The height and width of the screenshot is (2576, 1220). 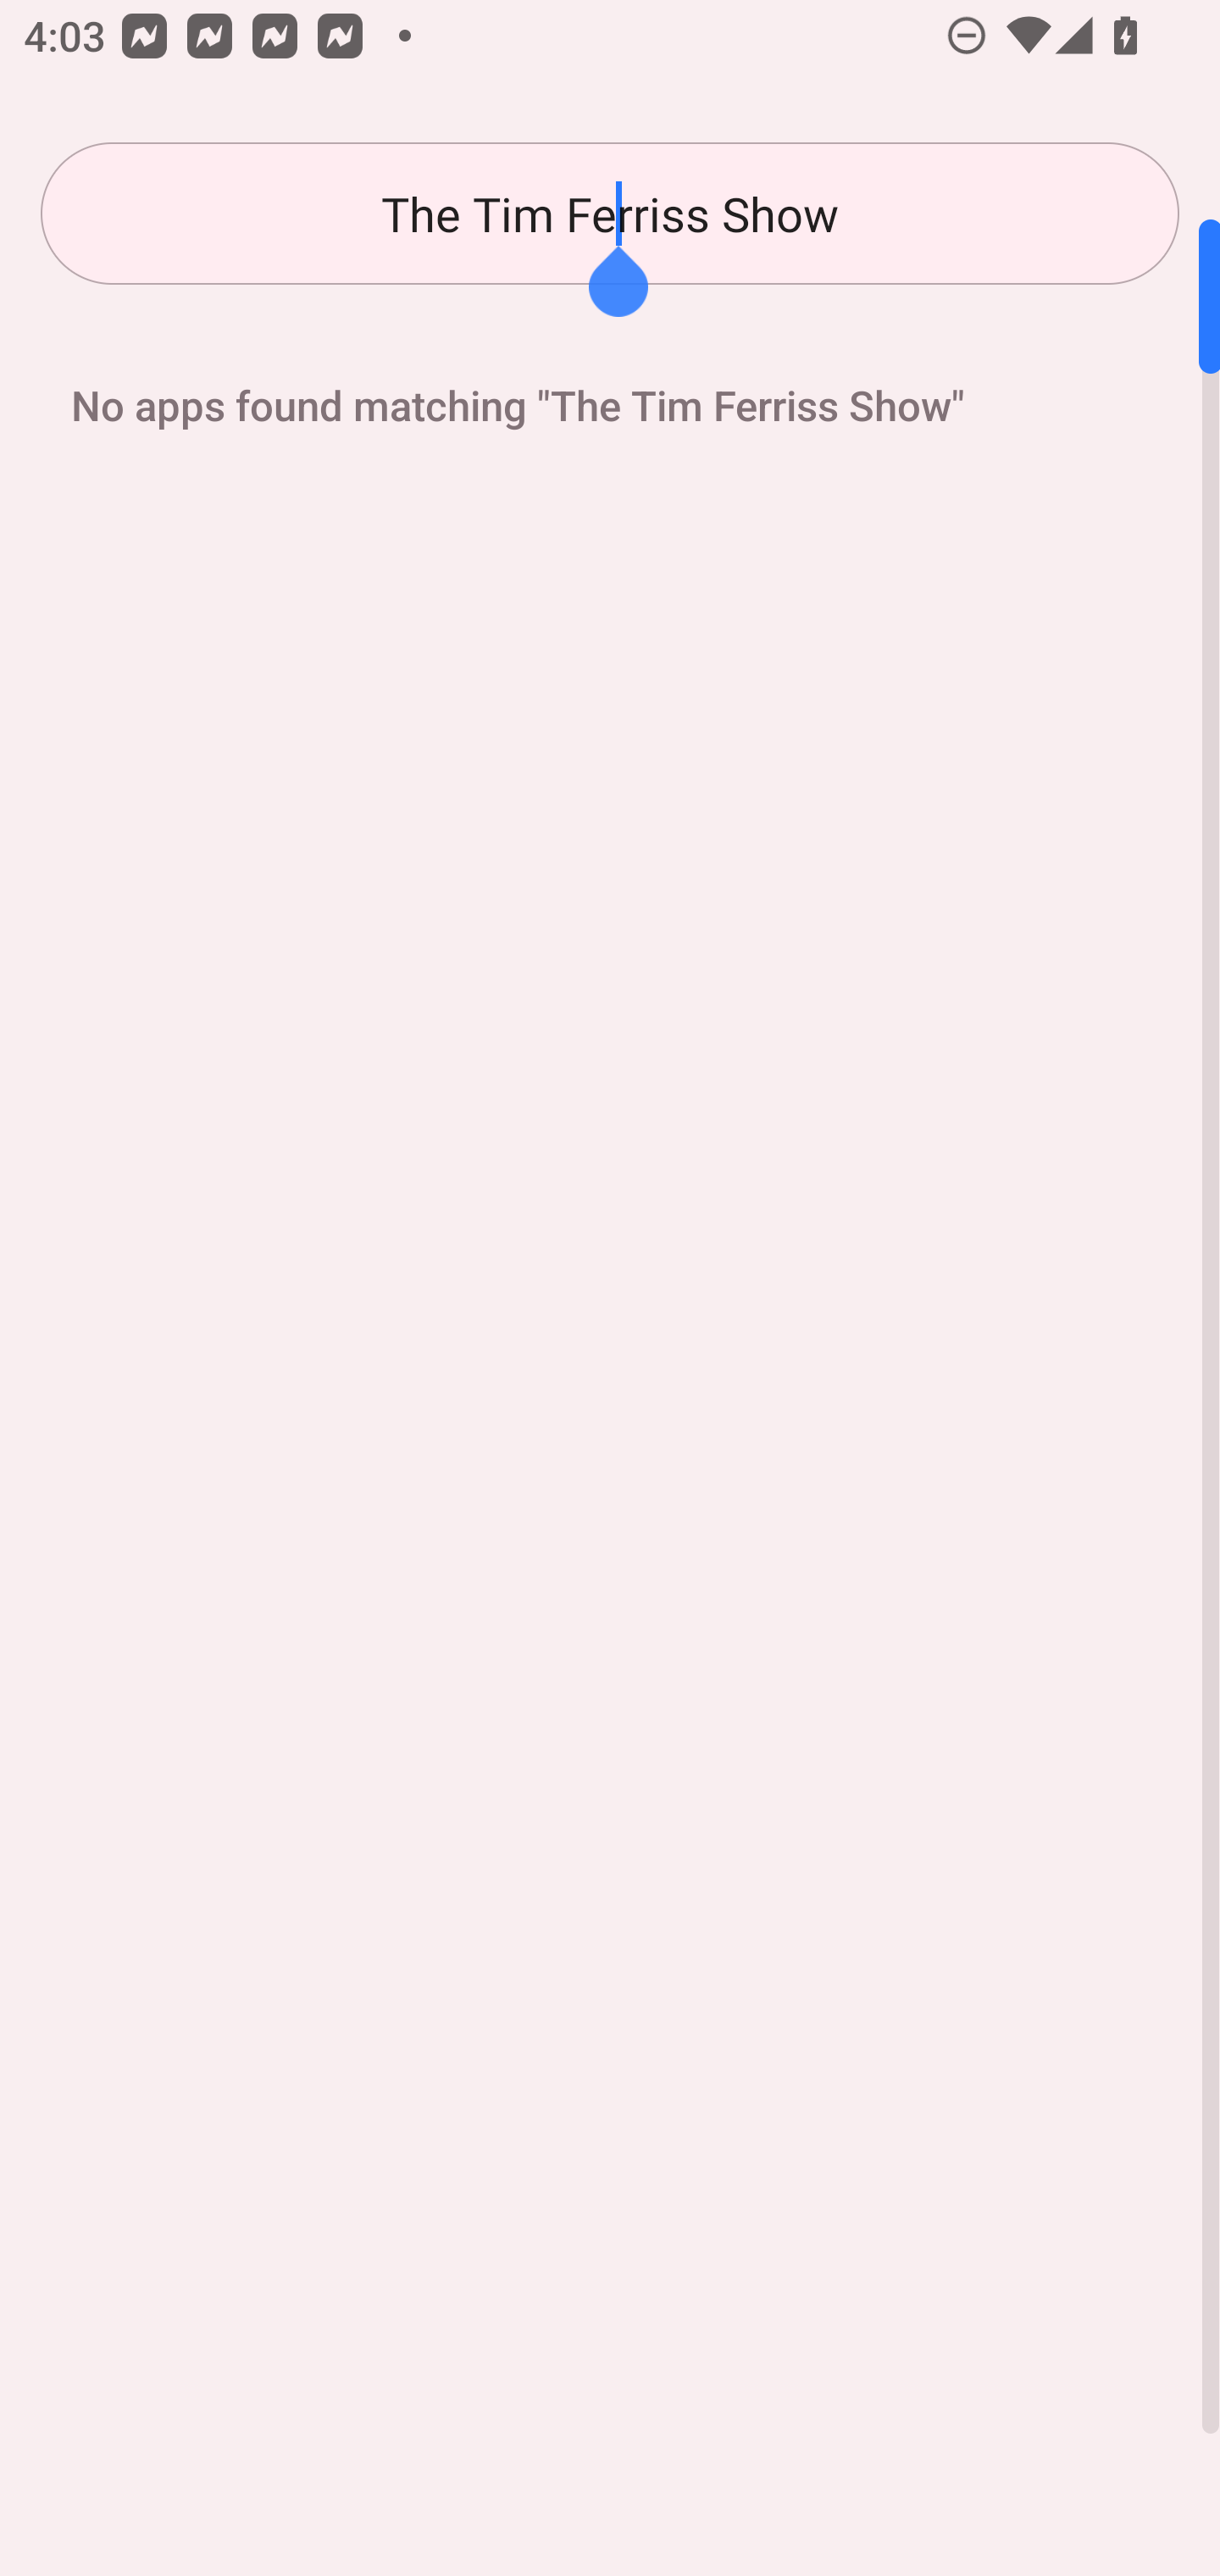 I want to click on The Tim Ferriss Show, so click(x=610, y=214).